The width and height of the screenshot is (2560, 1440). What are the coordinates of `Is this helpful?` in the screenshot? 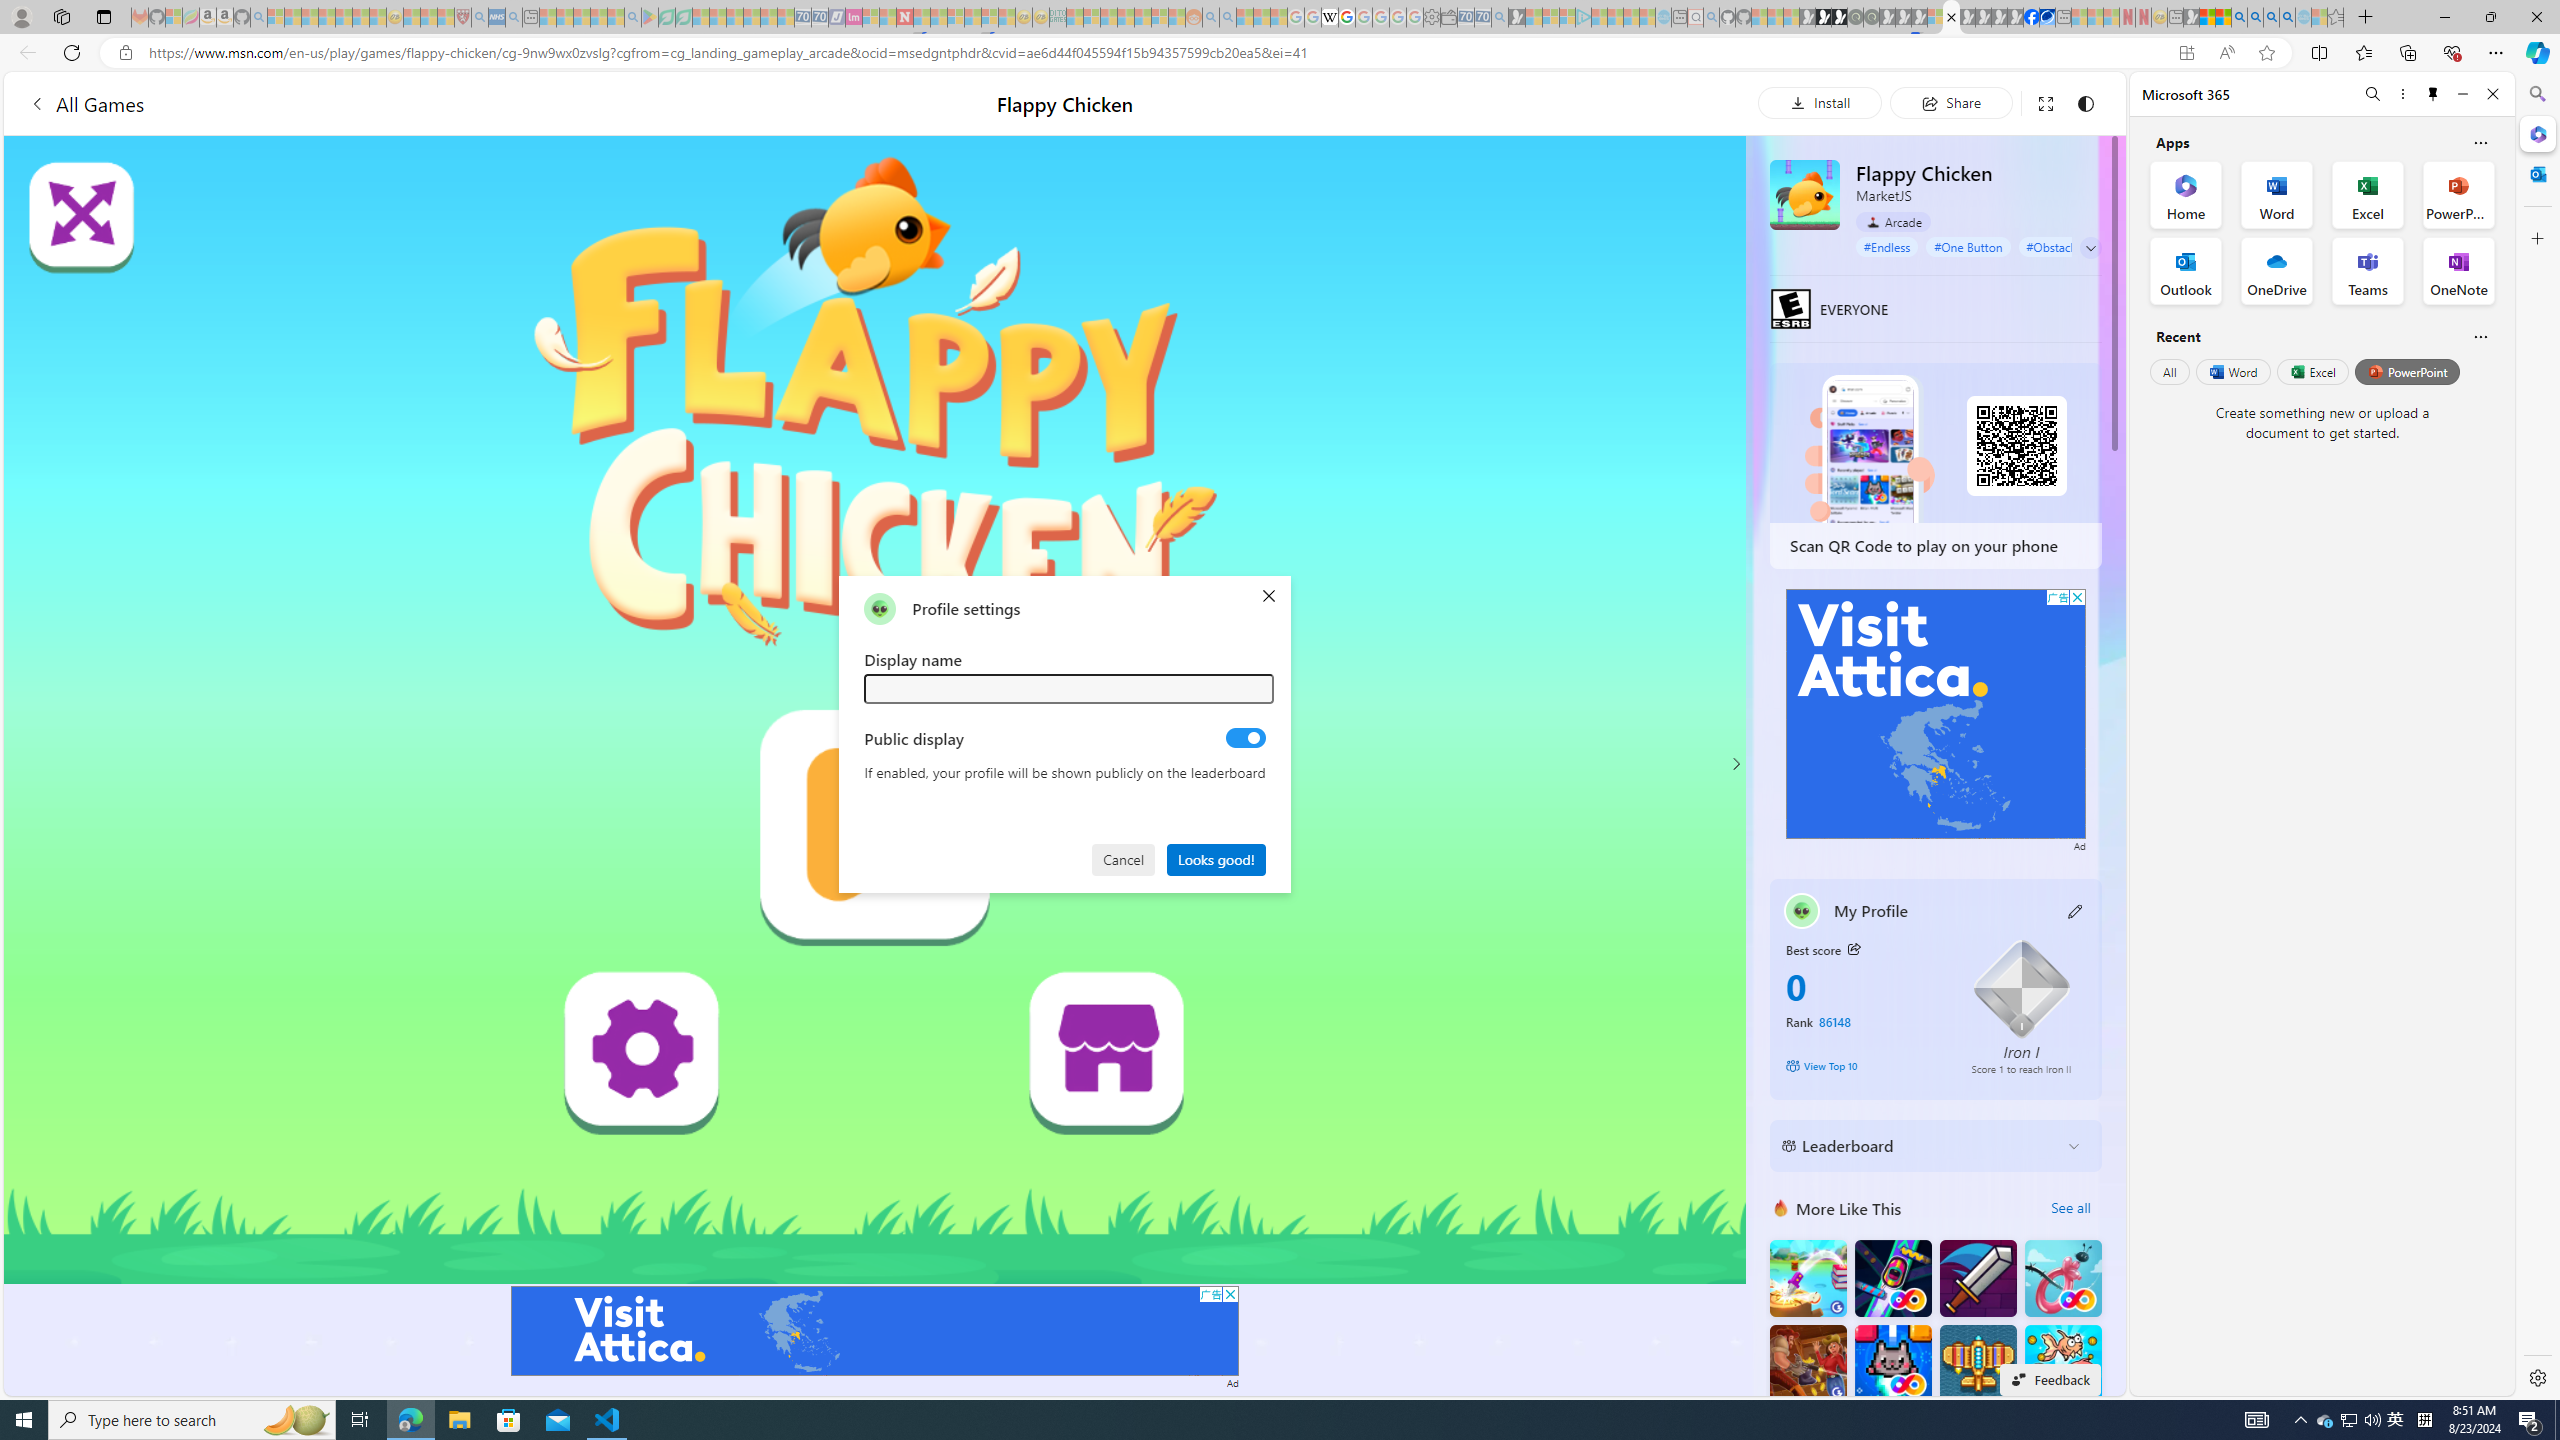 It's located at (2480, 336).